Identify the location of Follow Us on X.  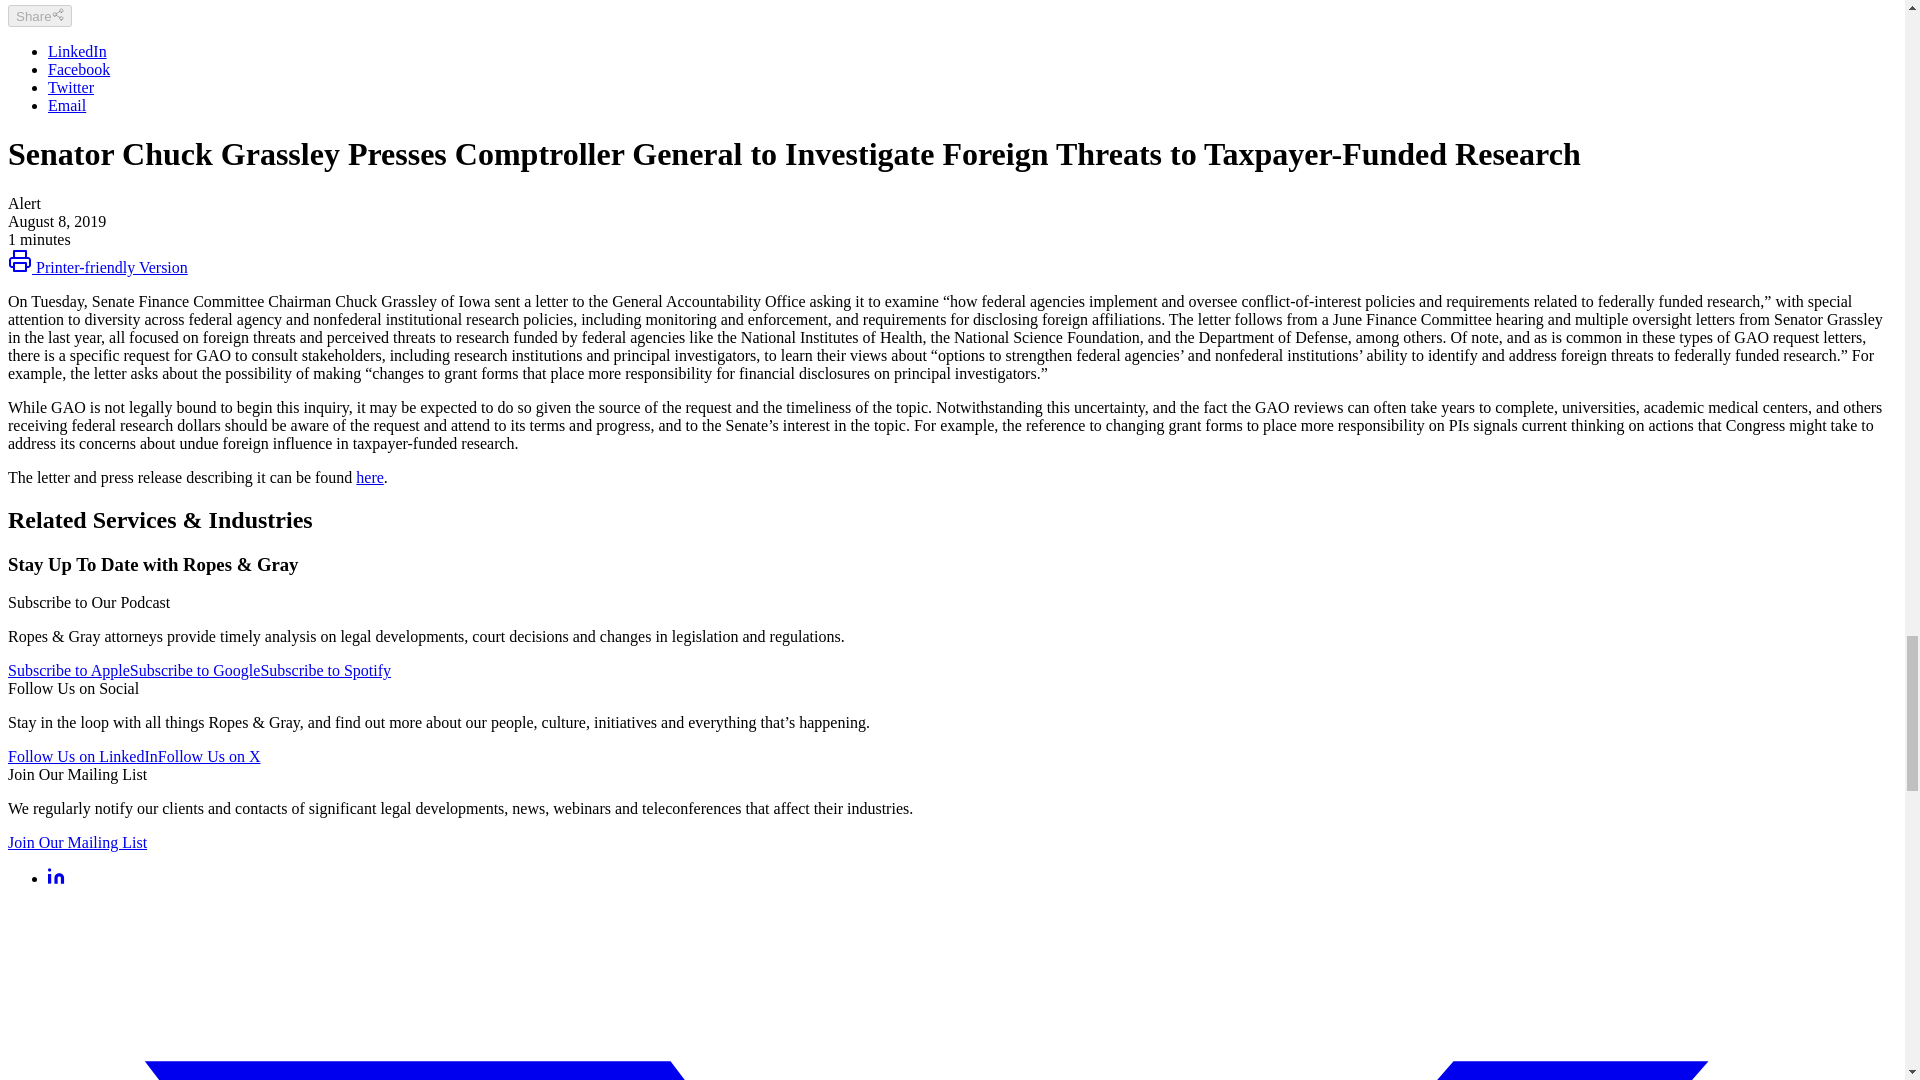
(209, 756).